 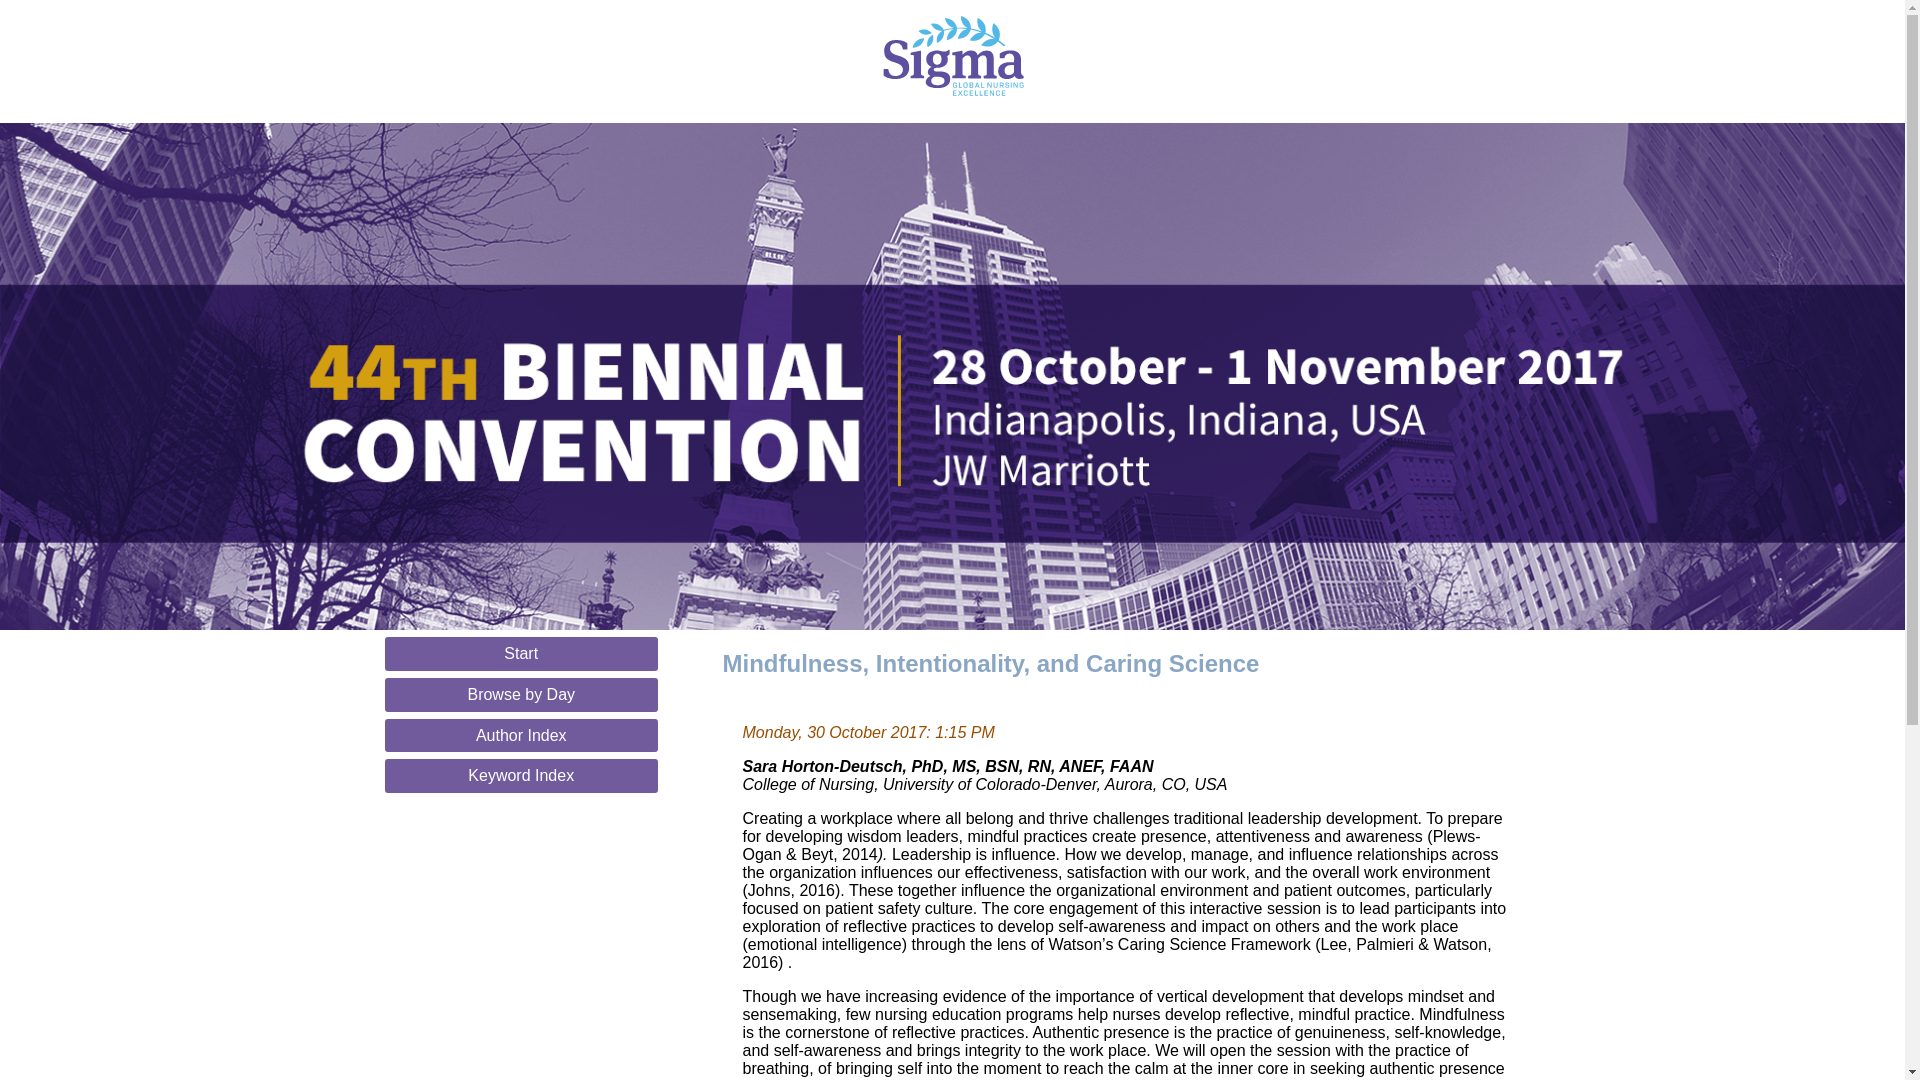 I want to click on Author Index, so click(x=521, y=734).